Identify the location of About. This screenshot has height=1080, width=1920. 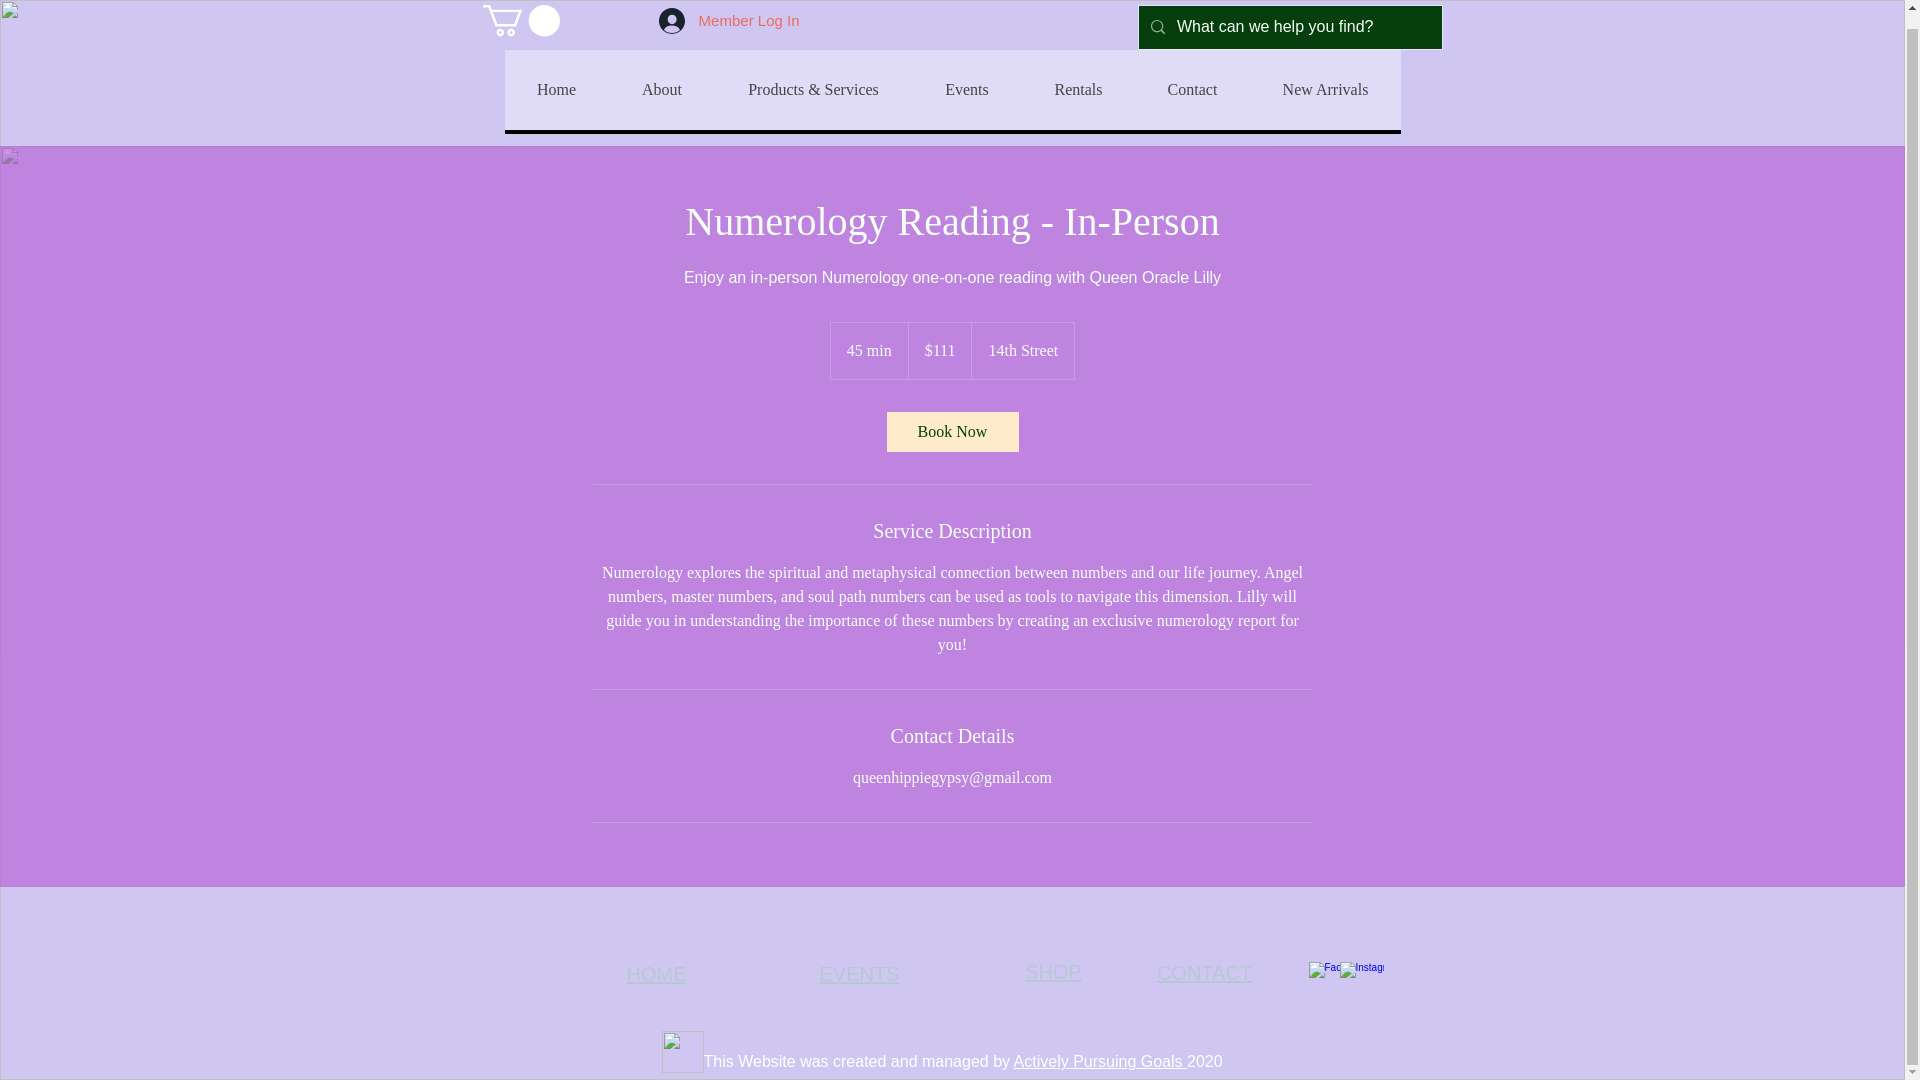
(661, 89).